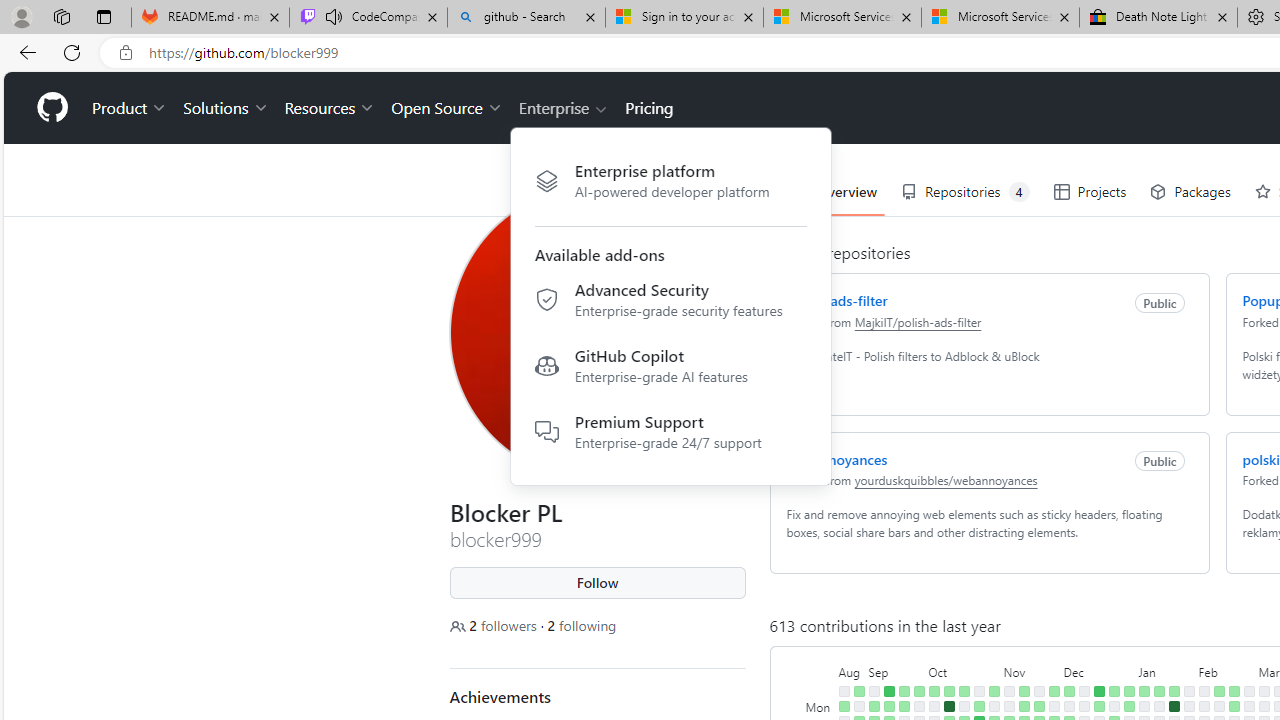 Image resolution: width=1280 pixels, height=720 pixels. I want to click on No contributions on October 30th., so click(994, 706).